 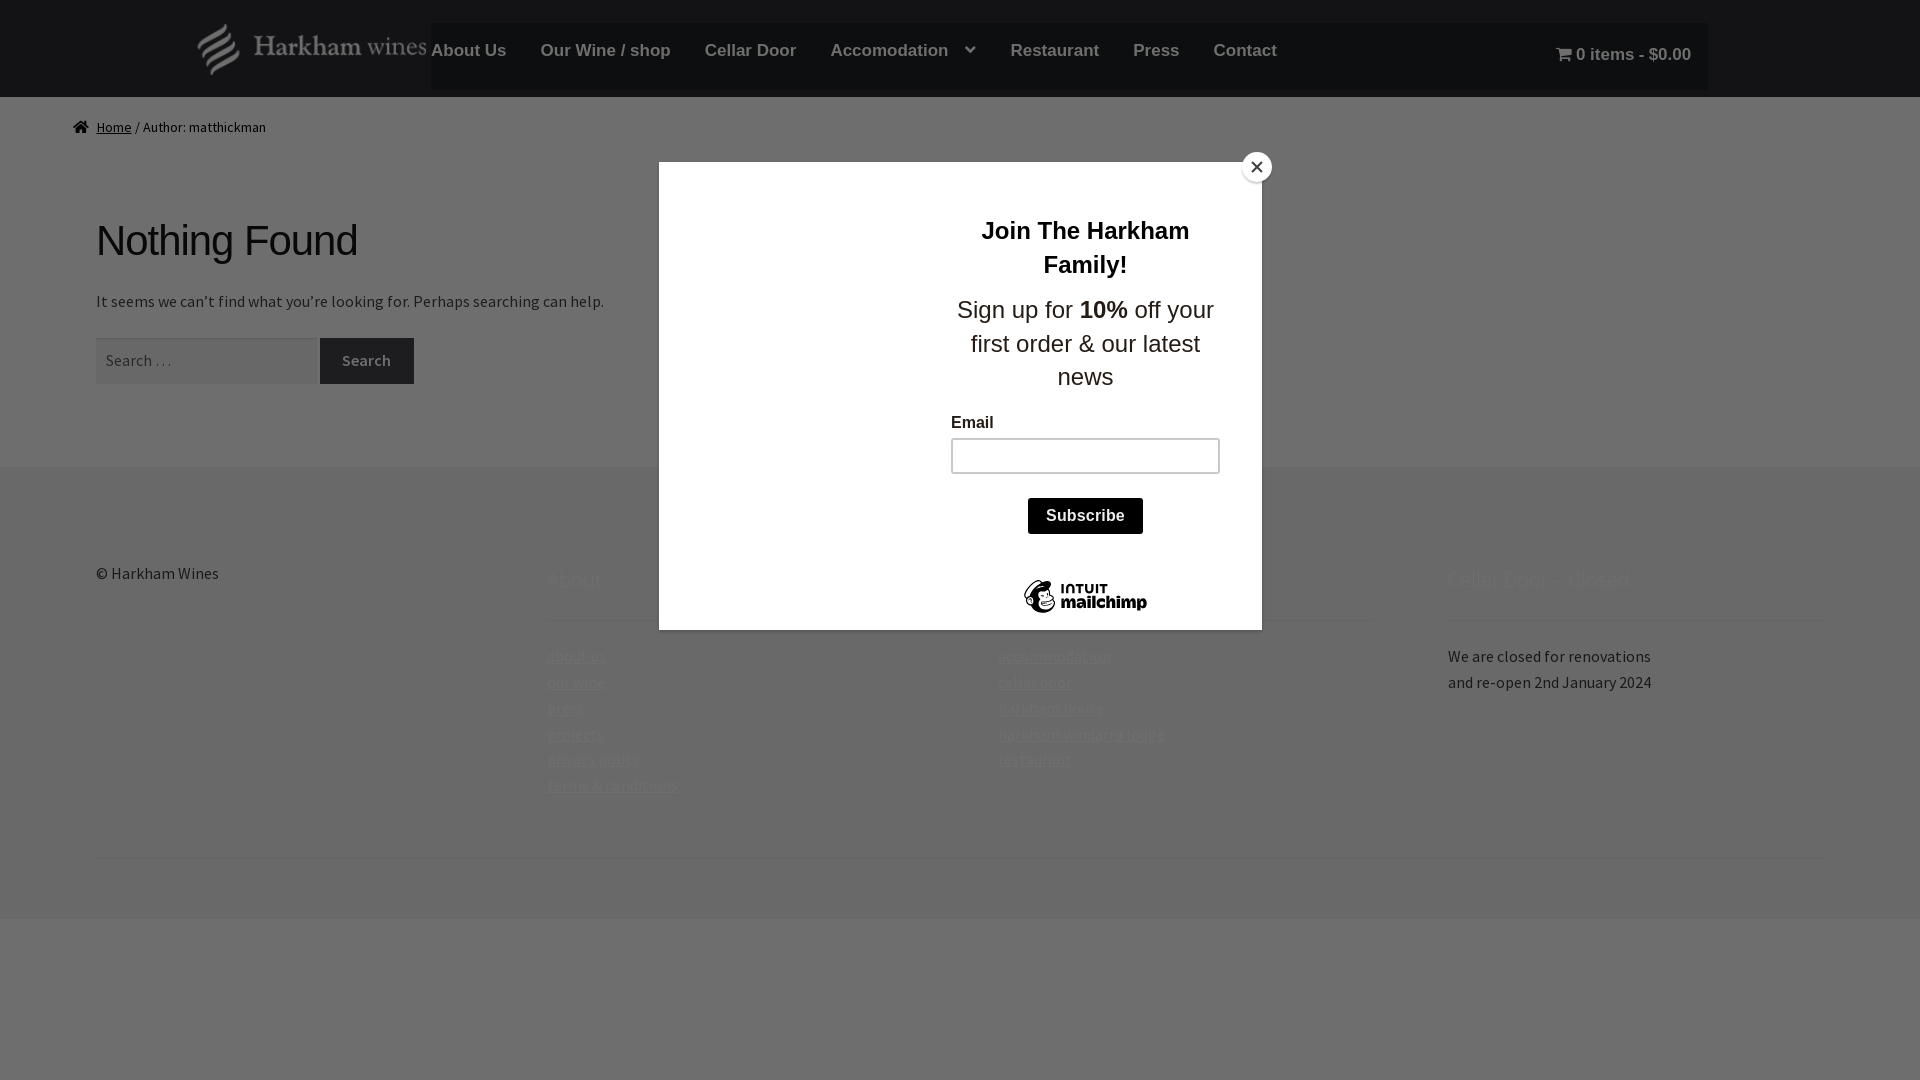 What do you see at coordinates (751, 52) in the screenshot?
I see `Cellar Door` at bounding box center [751, 52].